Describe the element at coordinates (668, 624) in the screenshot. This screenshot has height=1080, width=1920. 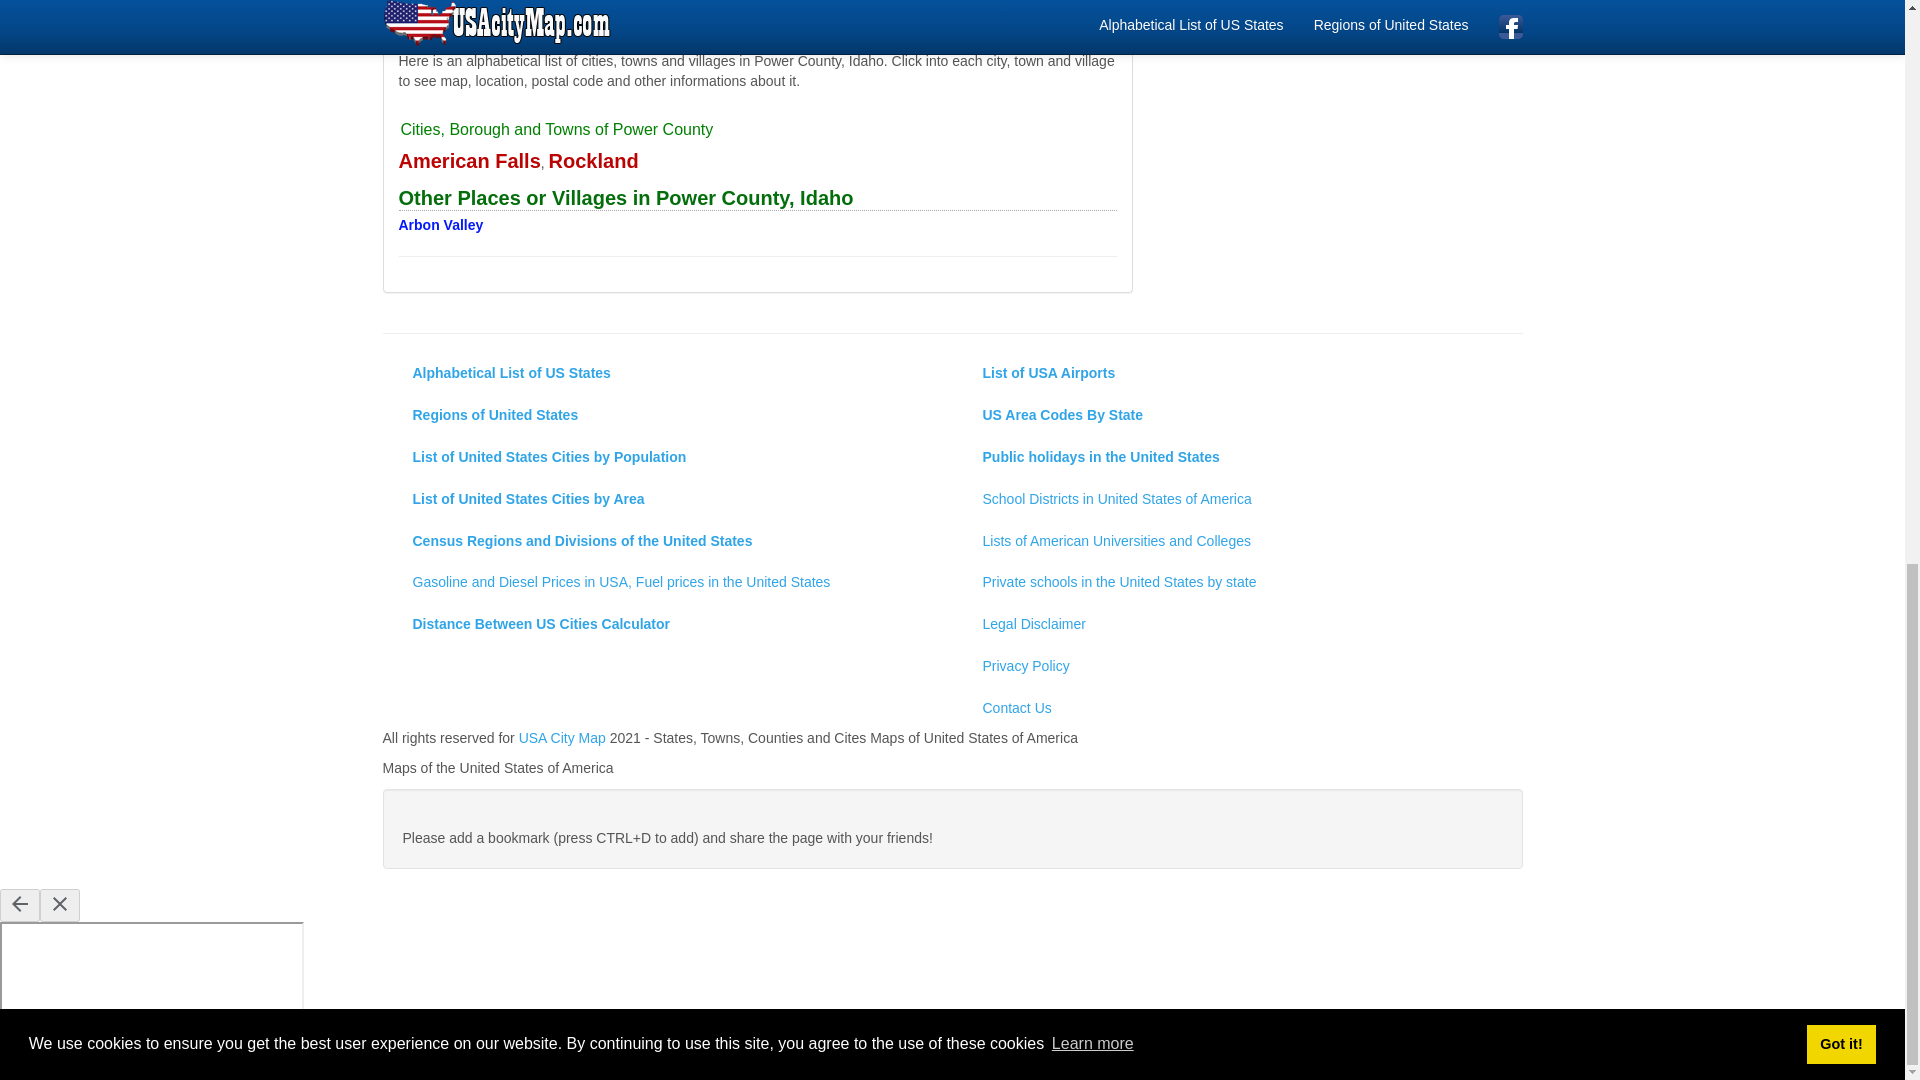
I see `Distance Between US Cities Calculator` at that location.